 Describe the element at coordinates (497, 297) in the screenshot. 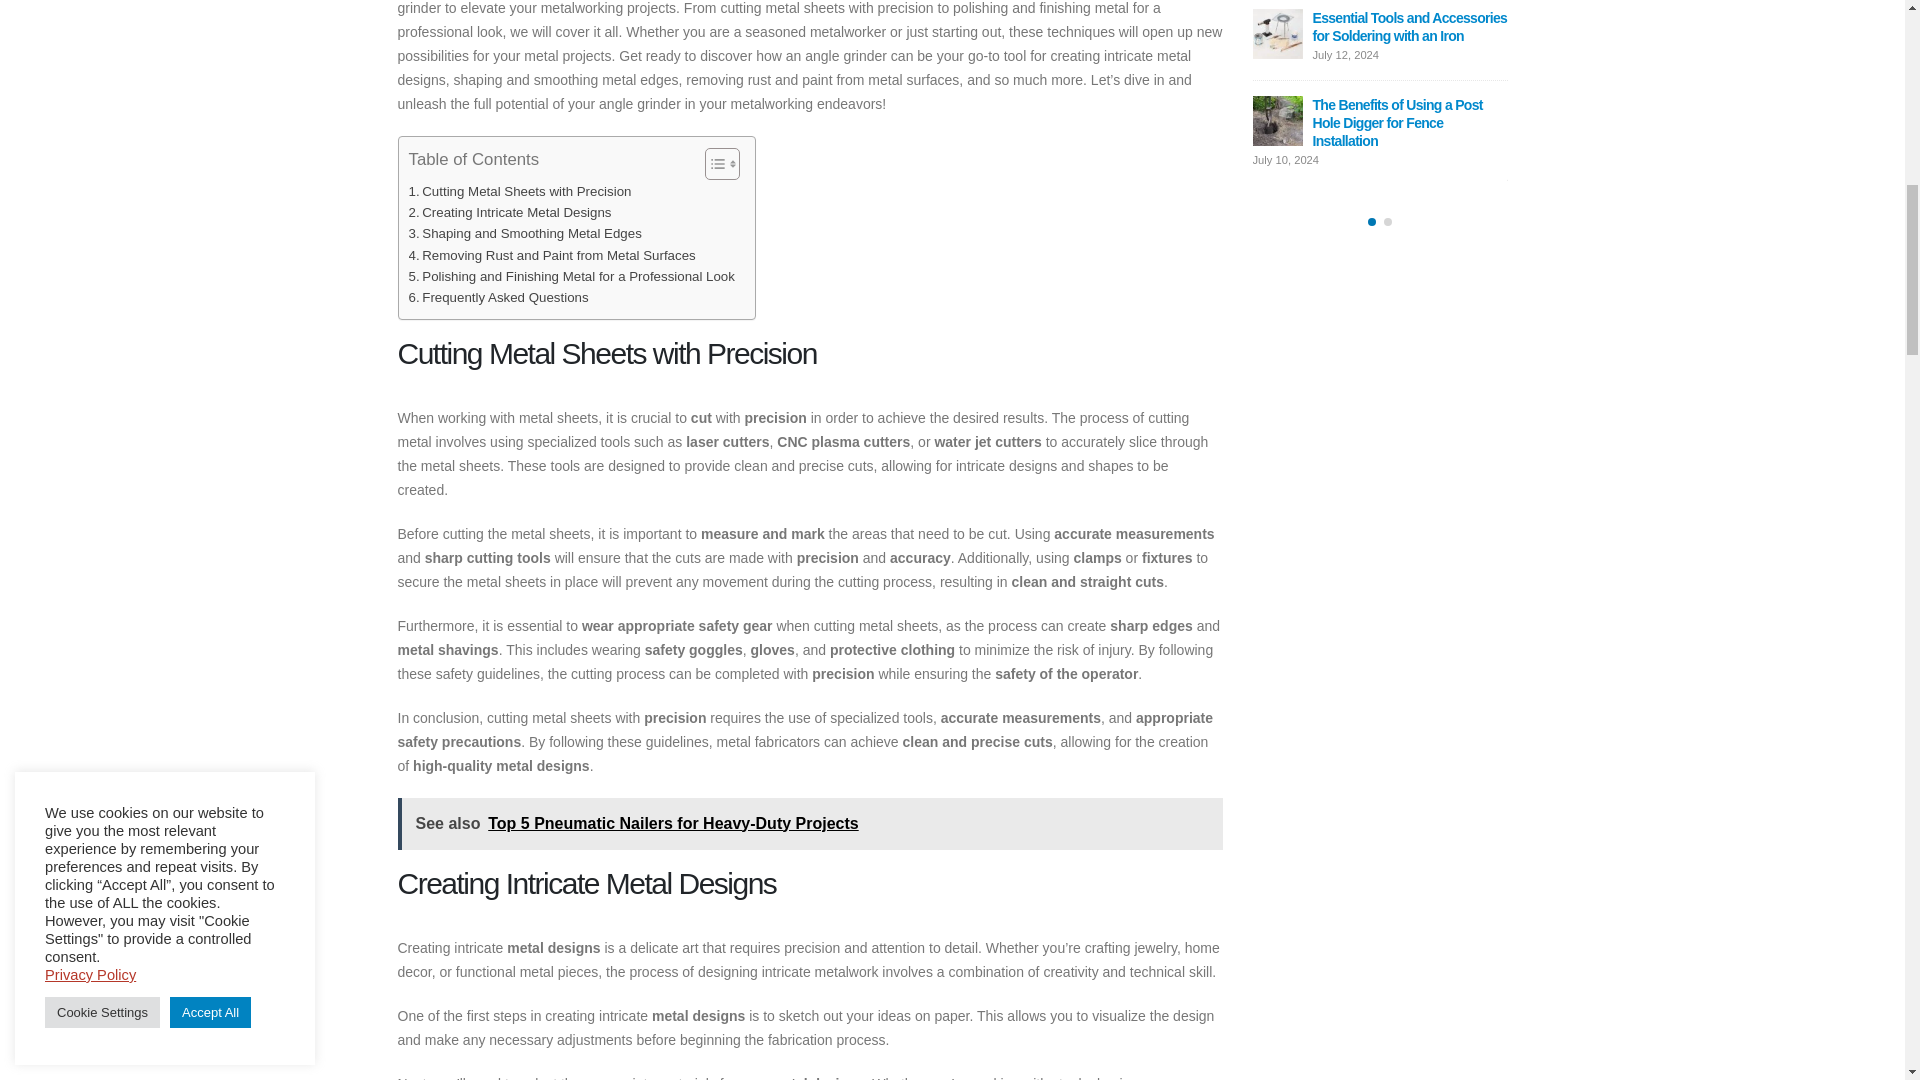

I see `Frequently Asked Questions` at that location.